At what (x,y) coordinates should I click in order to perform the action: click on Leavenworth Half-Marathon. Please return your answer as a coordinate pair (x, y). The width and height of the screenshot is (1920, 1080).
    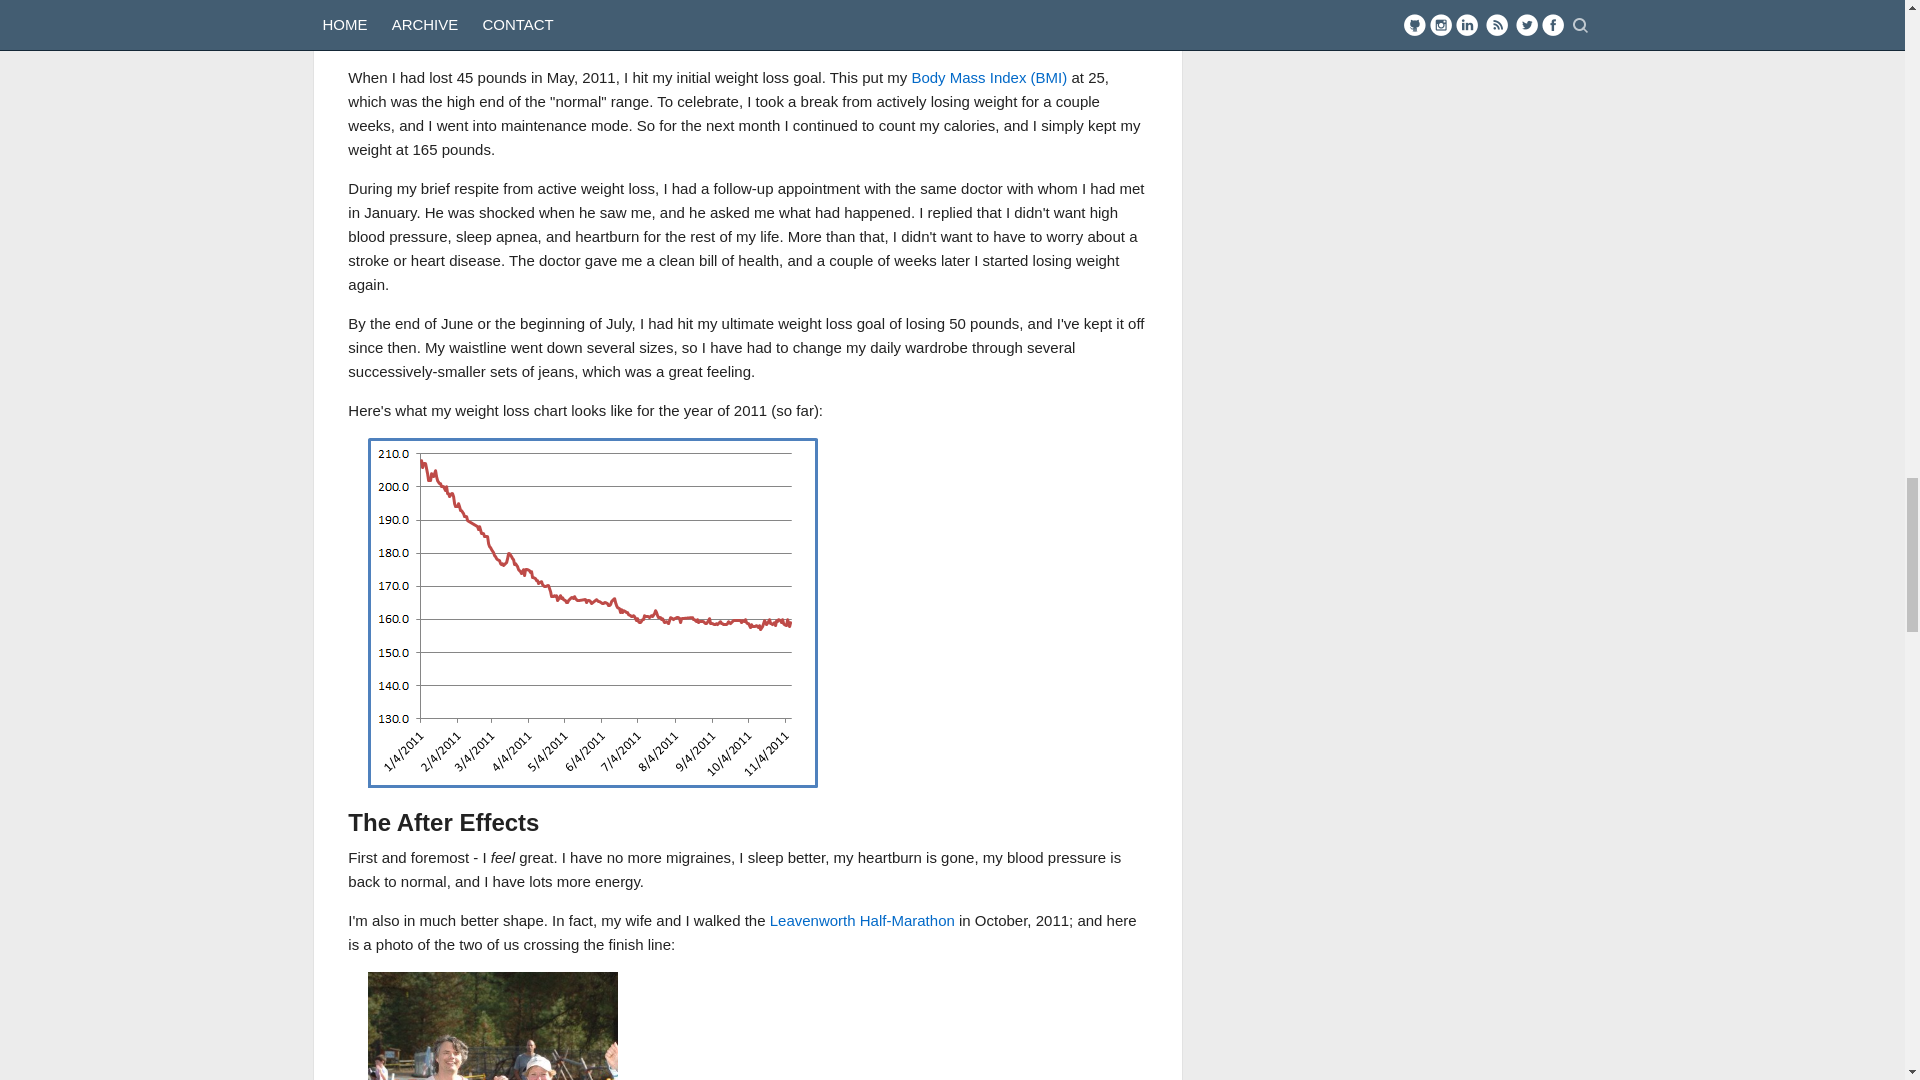
    Looking at the image, I should click on (862, 920).